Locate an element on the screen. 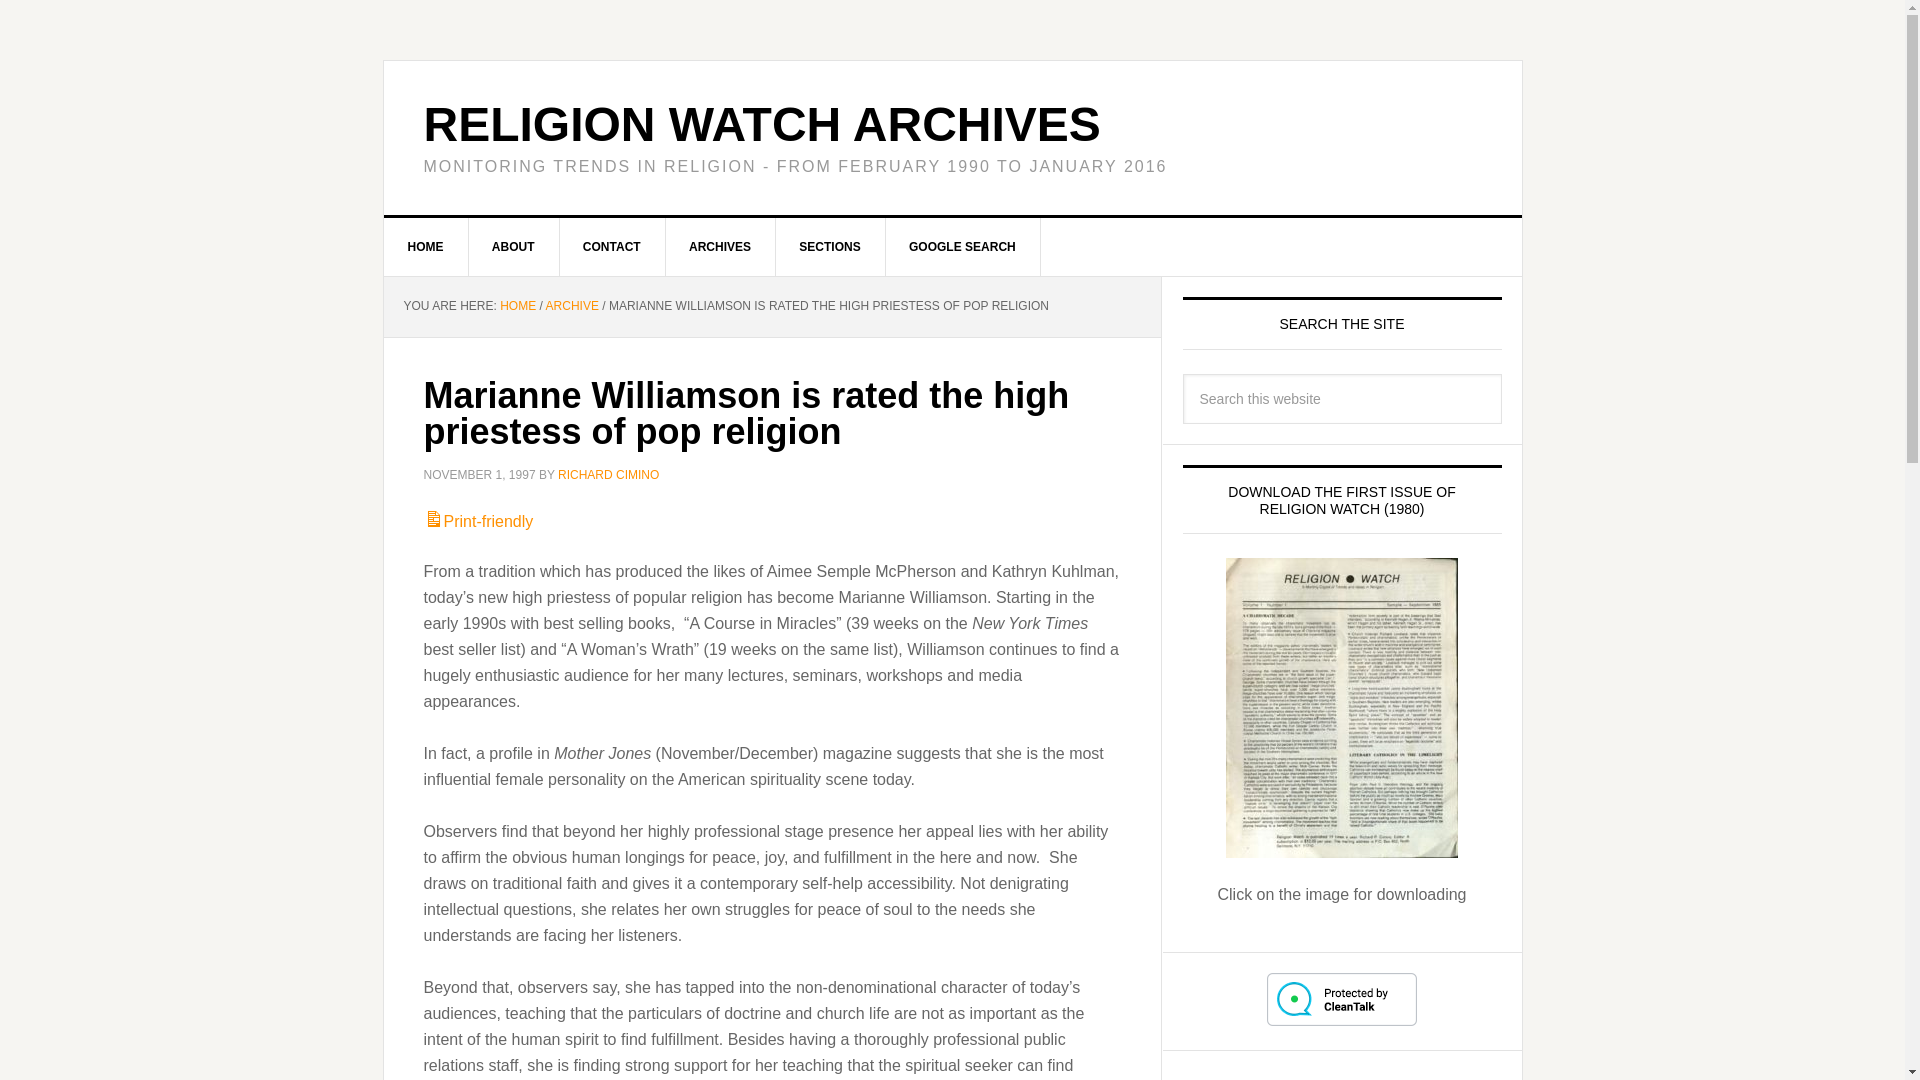 The height and width of the screenshot is (1080, 1920). ABOUT is located at coordinates (514, 247).